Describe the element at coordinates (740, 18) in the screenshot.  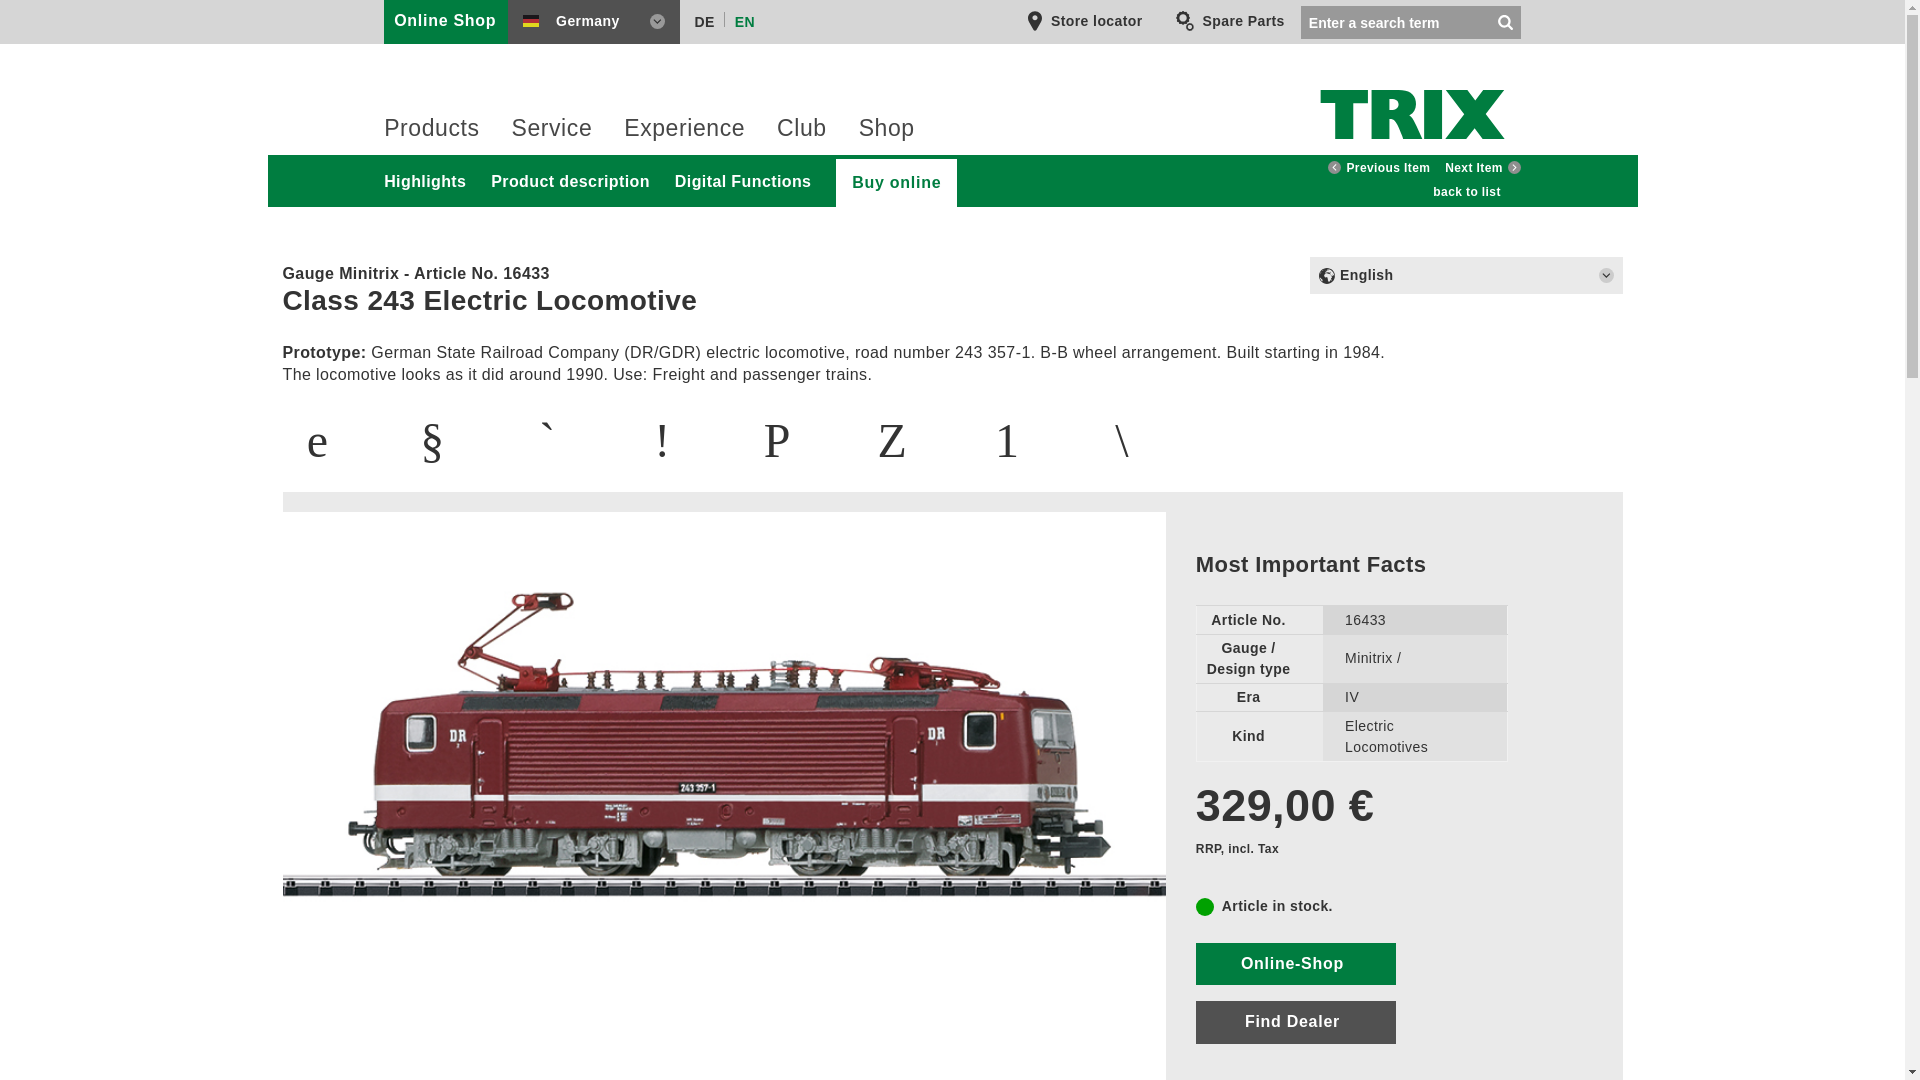
I see `EN` at that location.